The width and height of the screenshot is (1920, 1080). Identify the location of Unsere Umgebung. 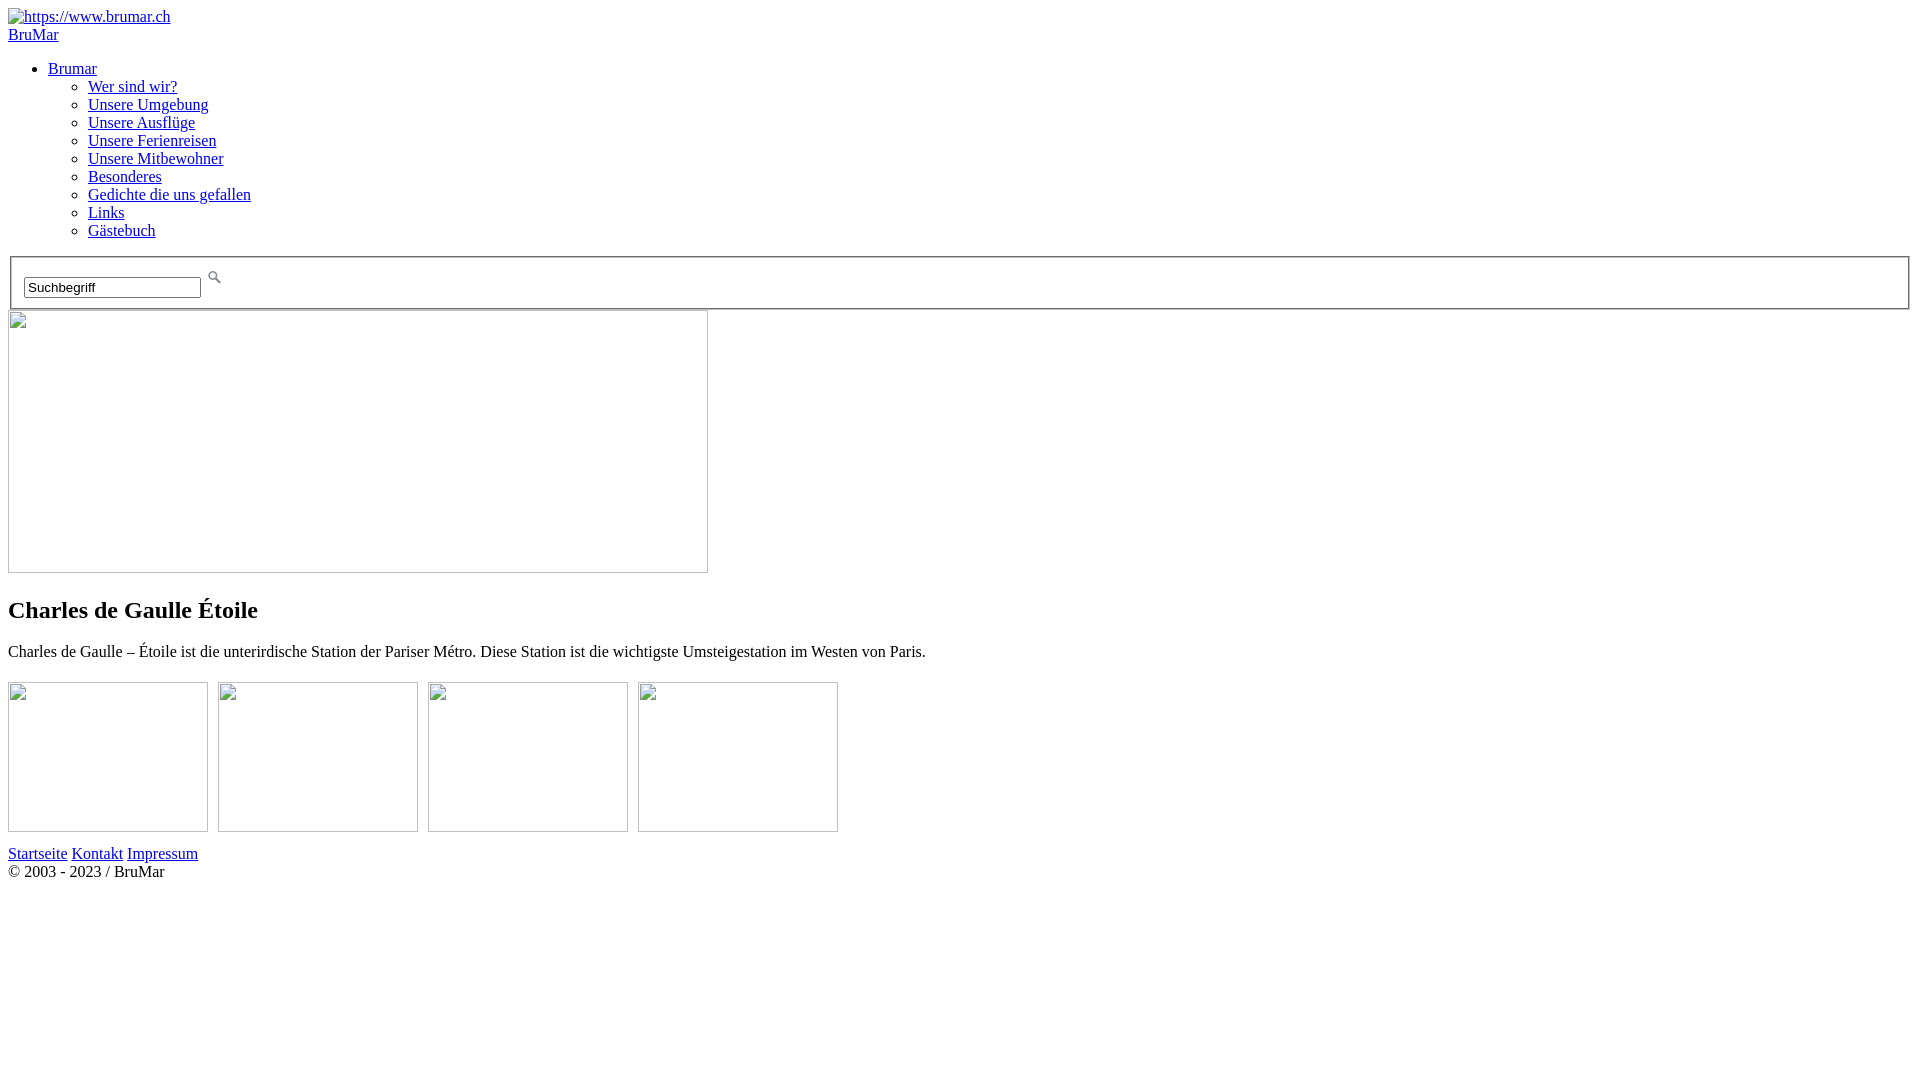
(148, 104).